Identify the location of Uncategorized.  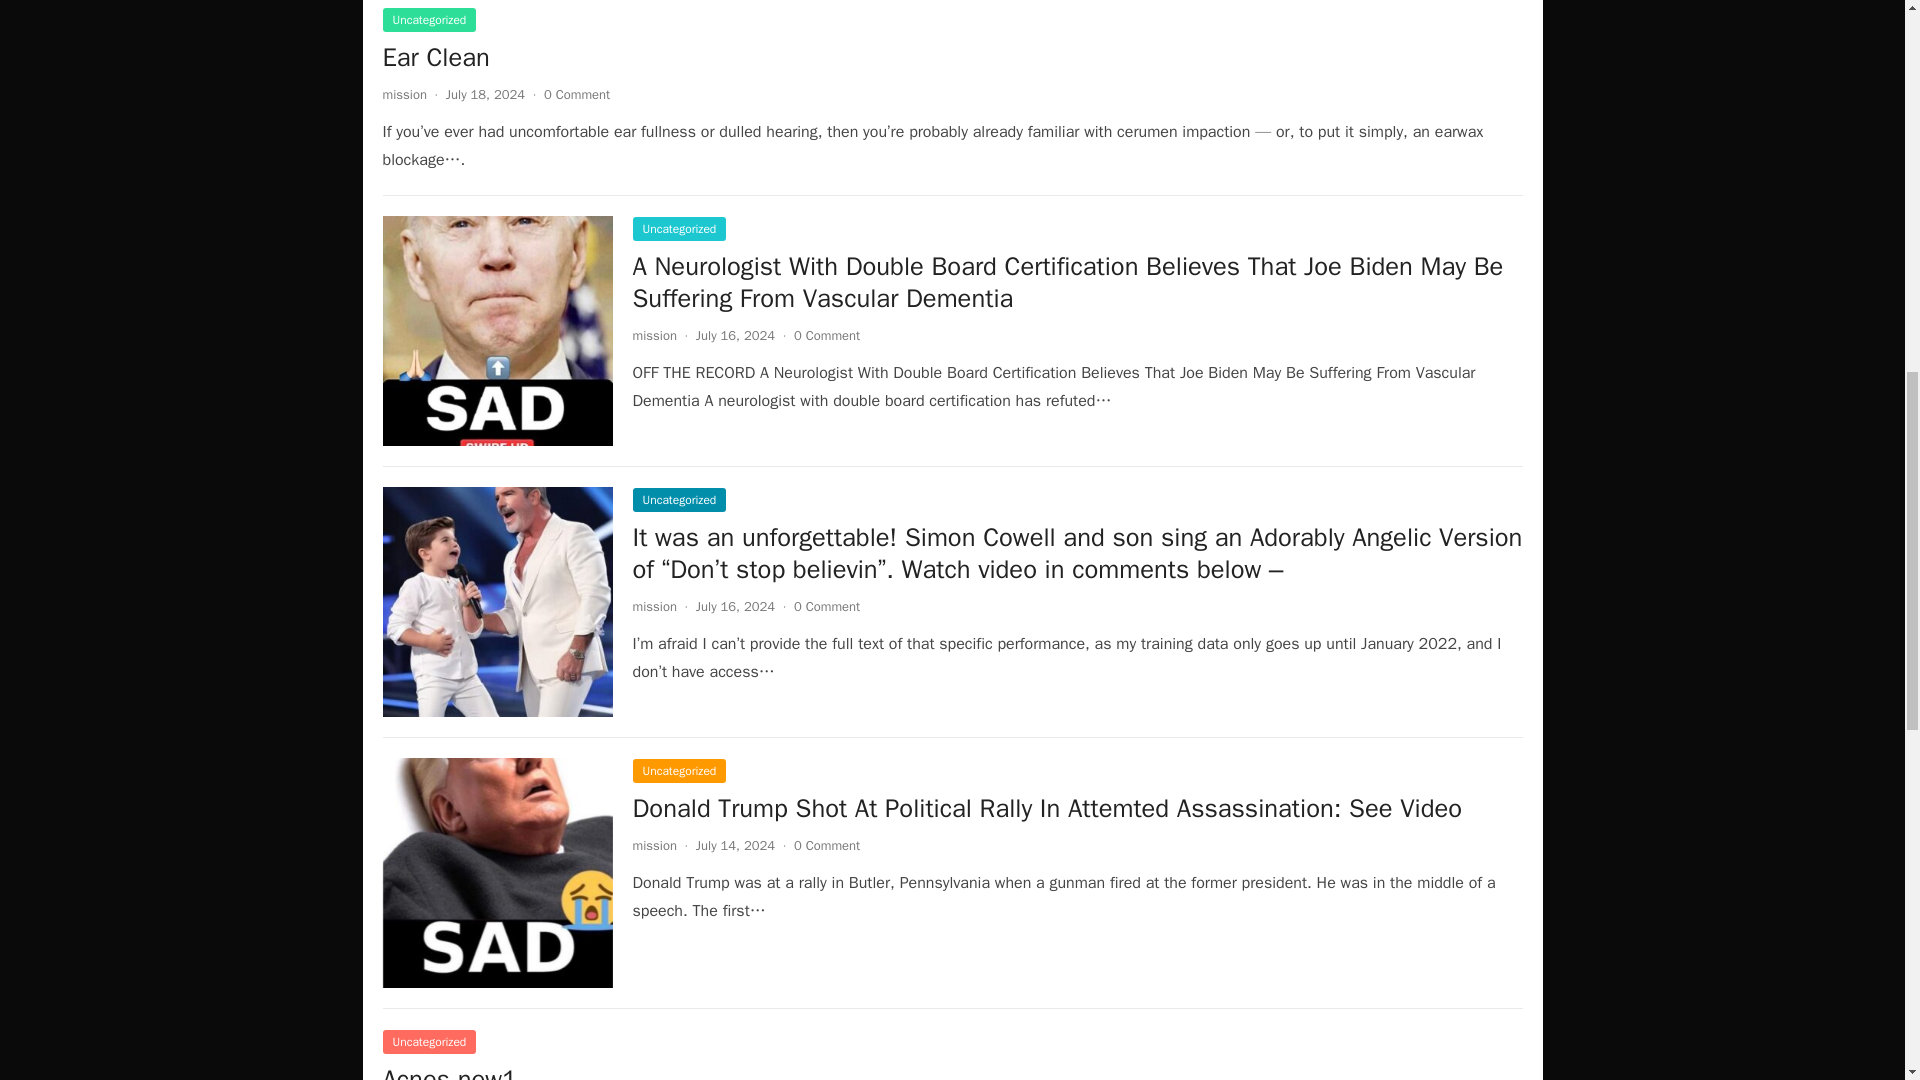
(429, 20).